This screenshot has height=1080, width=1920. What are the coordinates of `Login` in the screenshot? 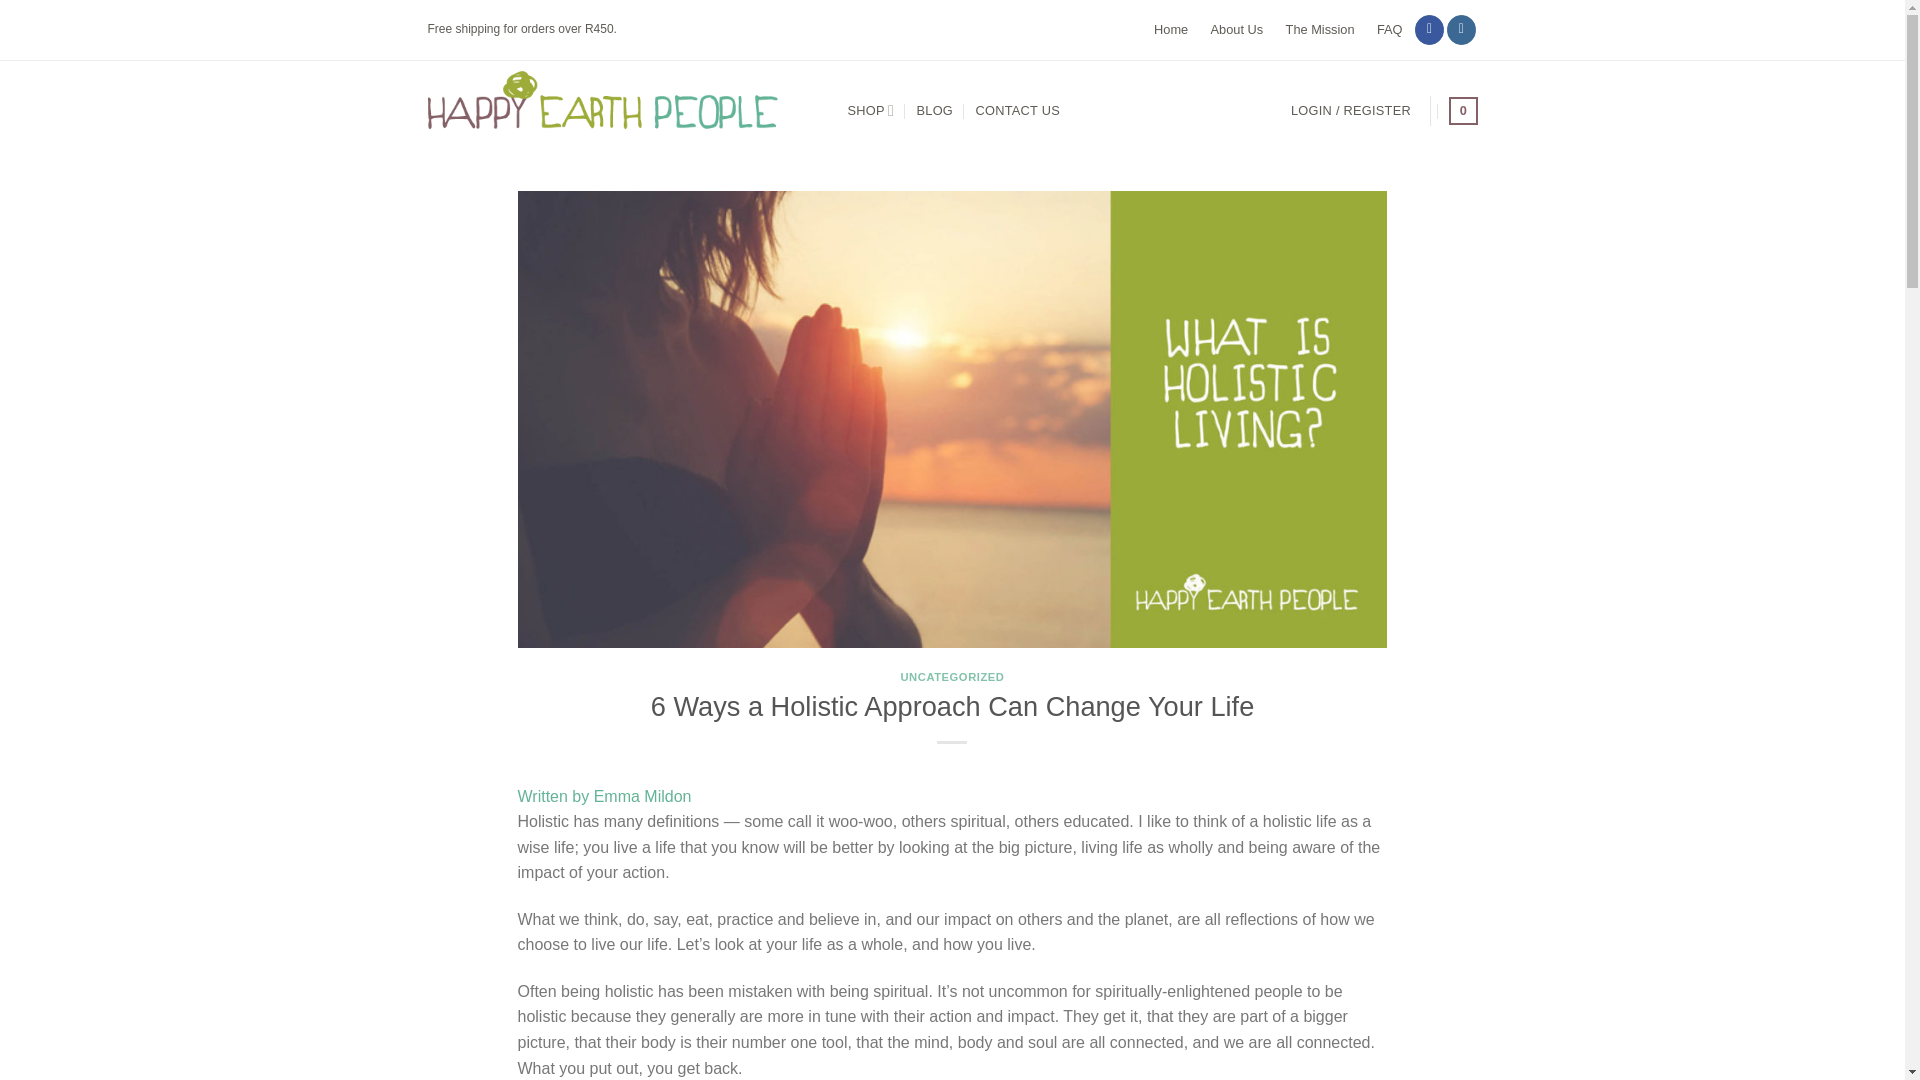 It's located at (1350, 110).